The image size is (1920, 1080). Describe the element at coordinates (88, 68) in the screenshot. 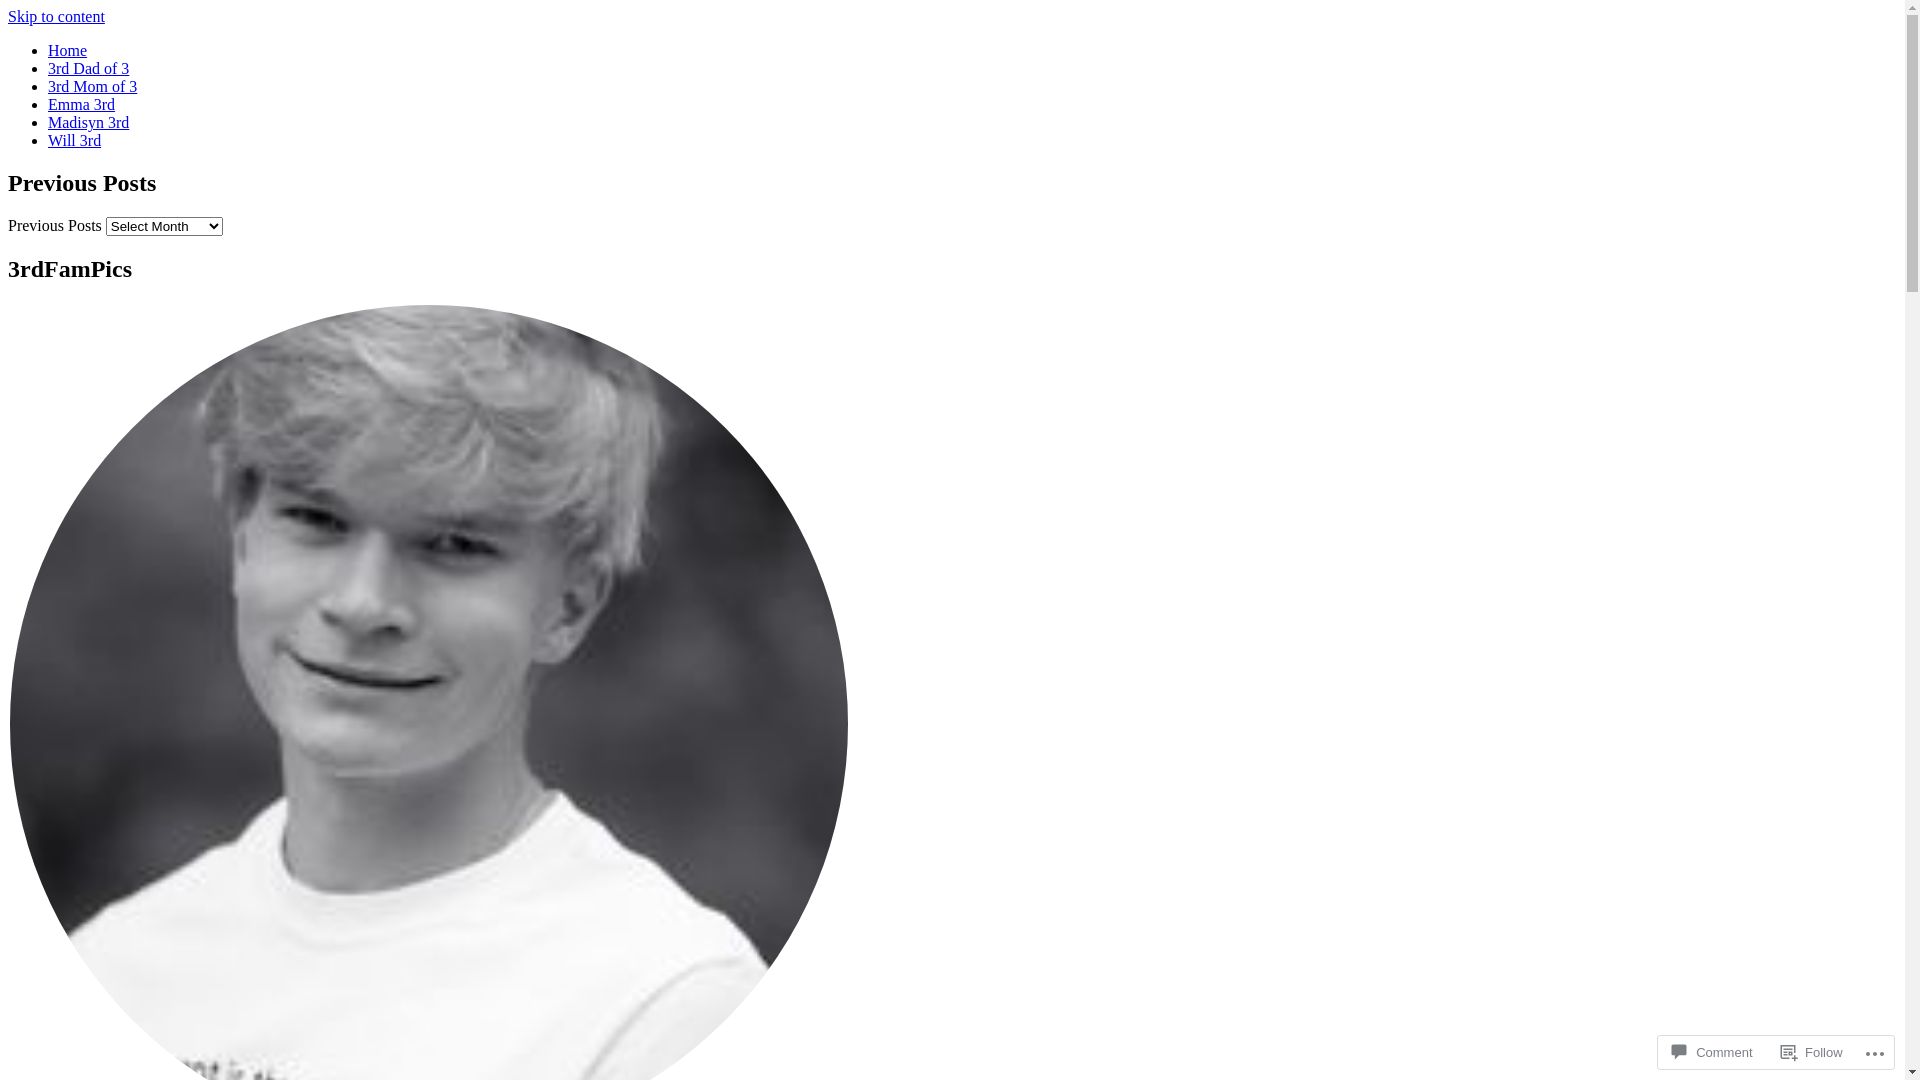

I see `3rd Dad of 3` at that location.